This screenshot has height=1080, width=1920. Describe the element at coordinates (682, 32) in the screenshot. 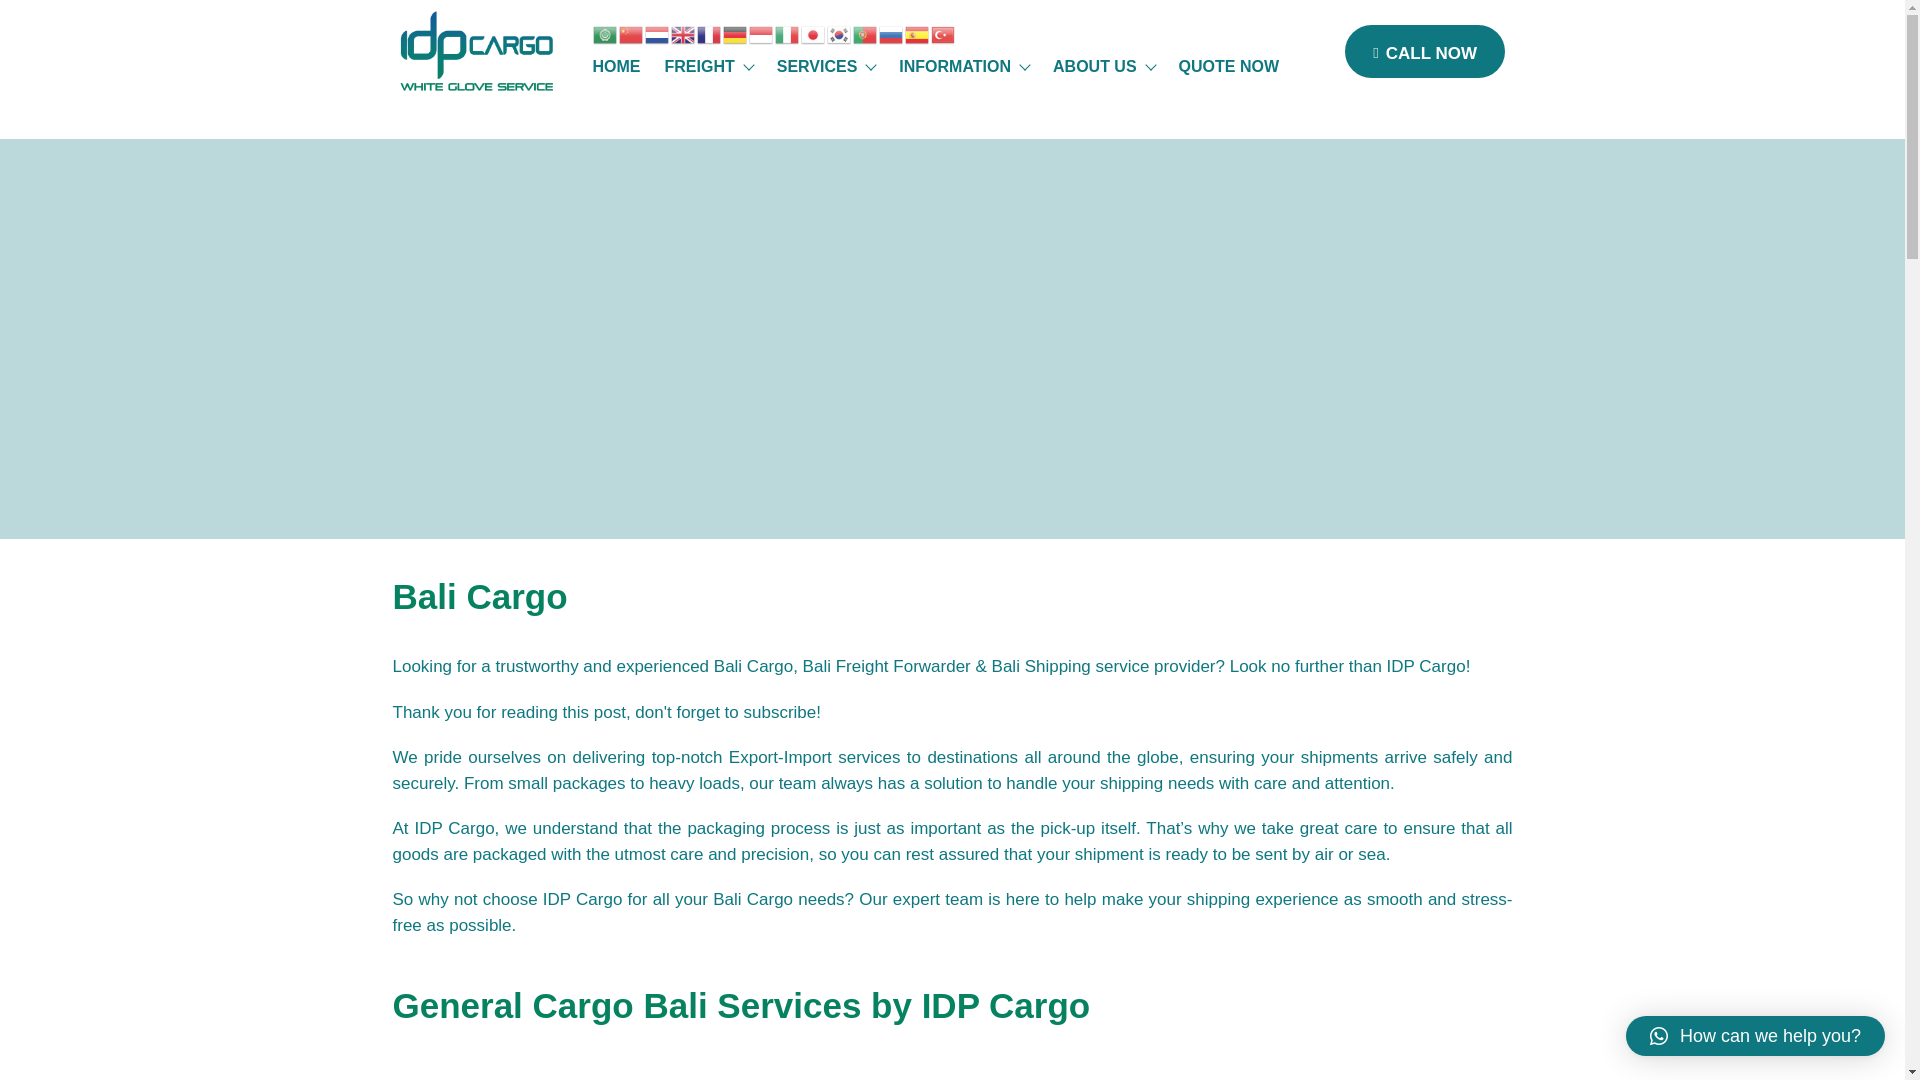

I see `English` at that location.